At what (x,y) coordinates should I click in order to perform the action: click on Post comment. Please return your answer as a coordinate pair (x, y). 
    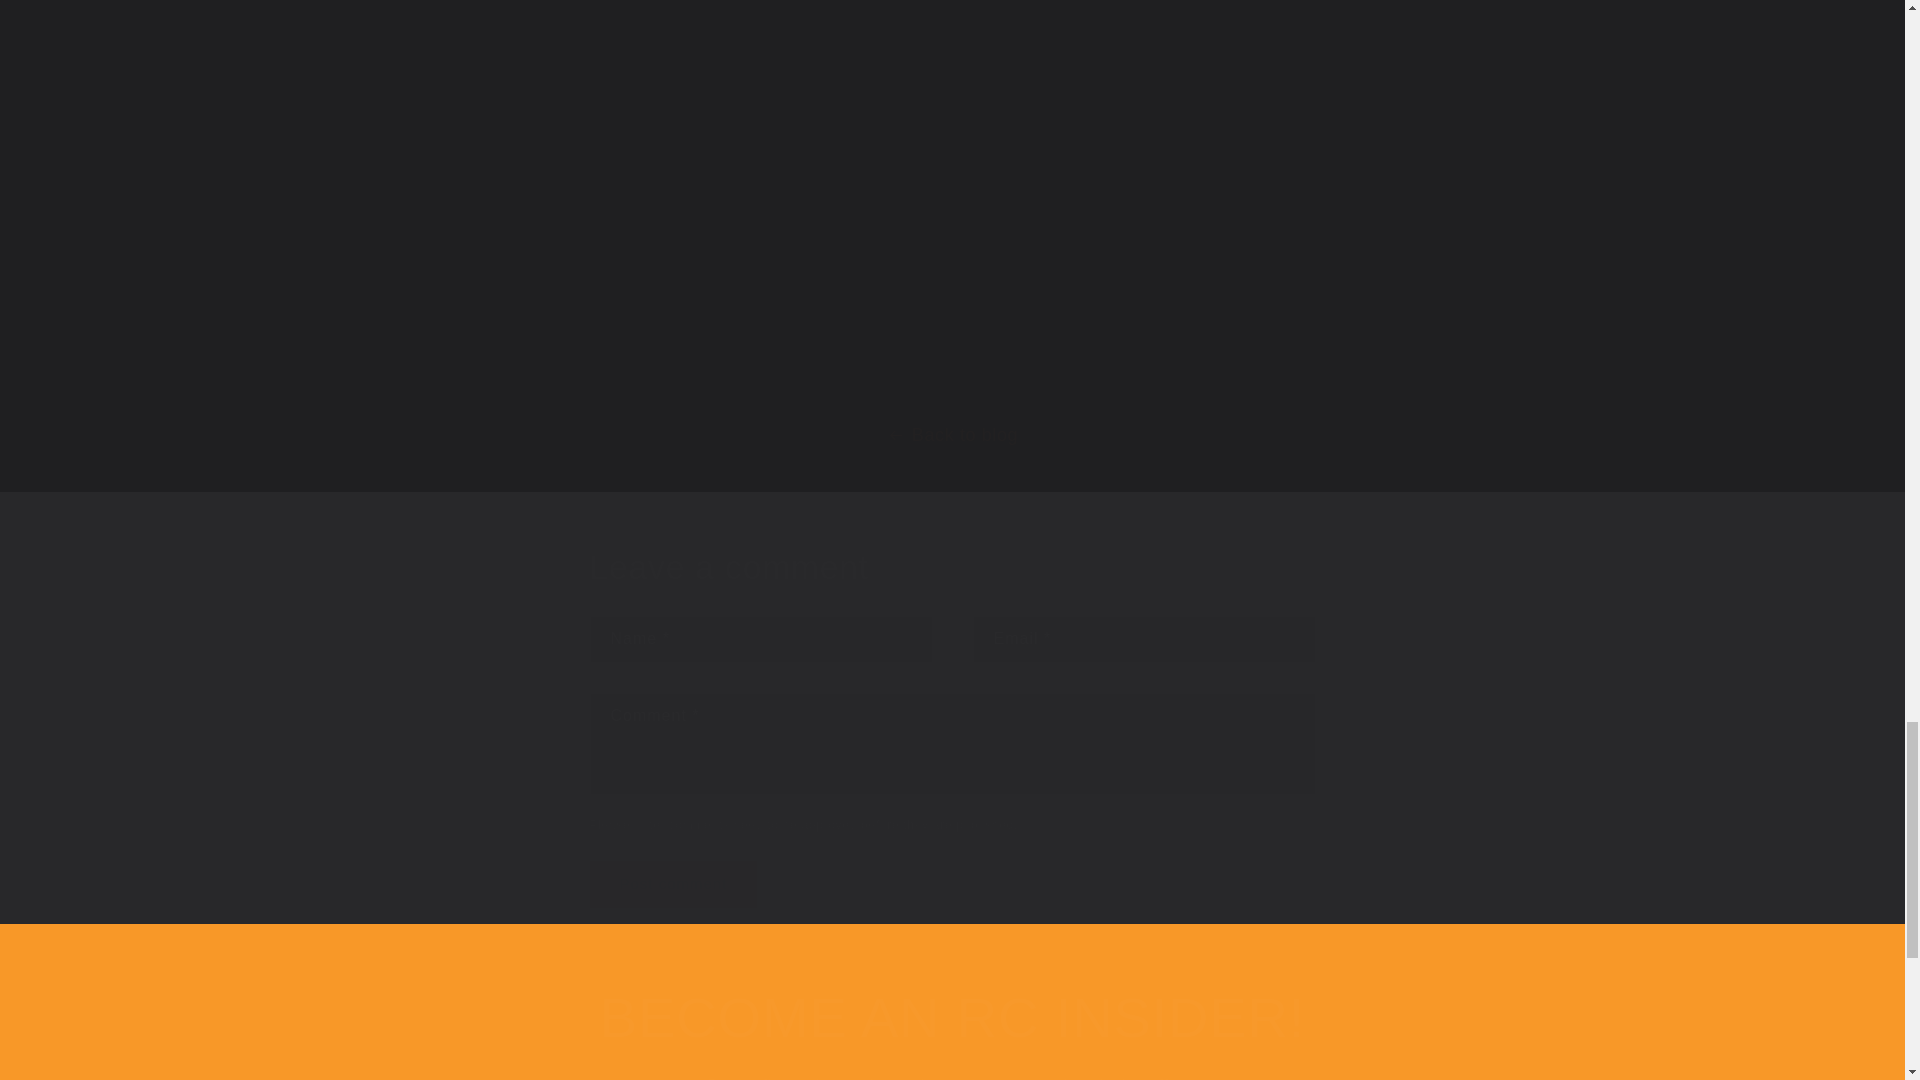
    Looking at the image, I should click on (674, 884).